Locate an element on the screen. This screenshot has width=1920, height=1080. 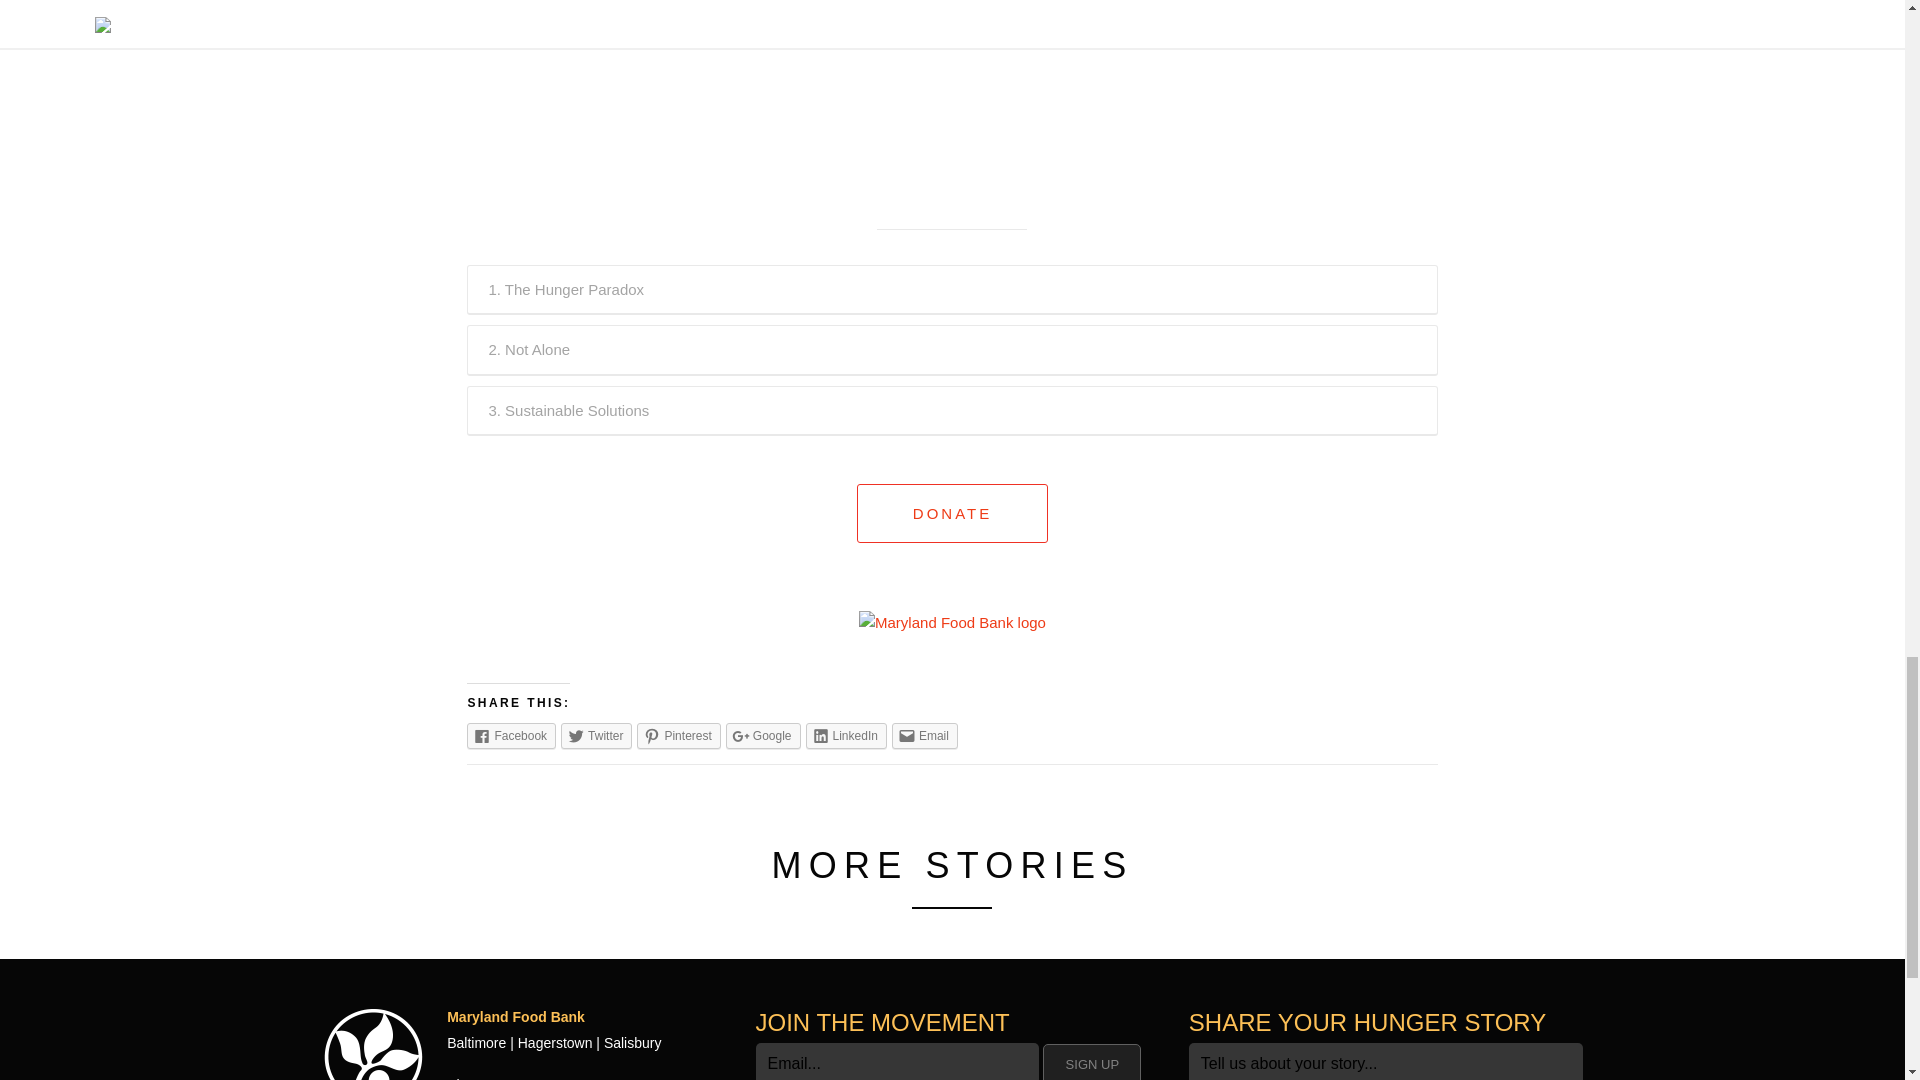
Google is located at coordinates (762, 736).